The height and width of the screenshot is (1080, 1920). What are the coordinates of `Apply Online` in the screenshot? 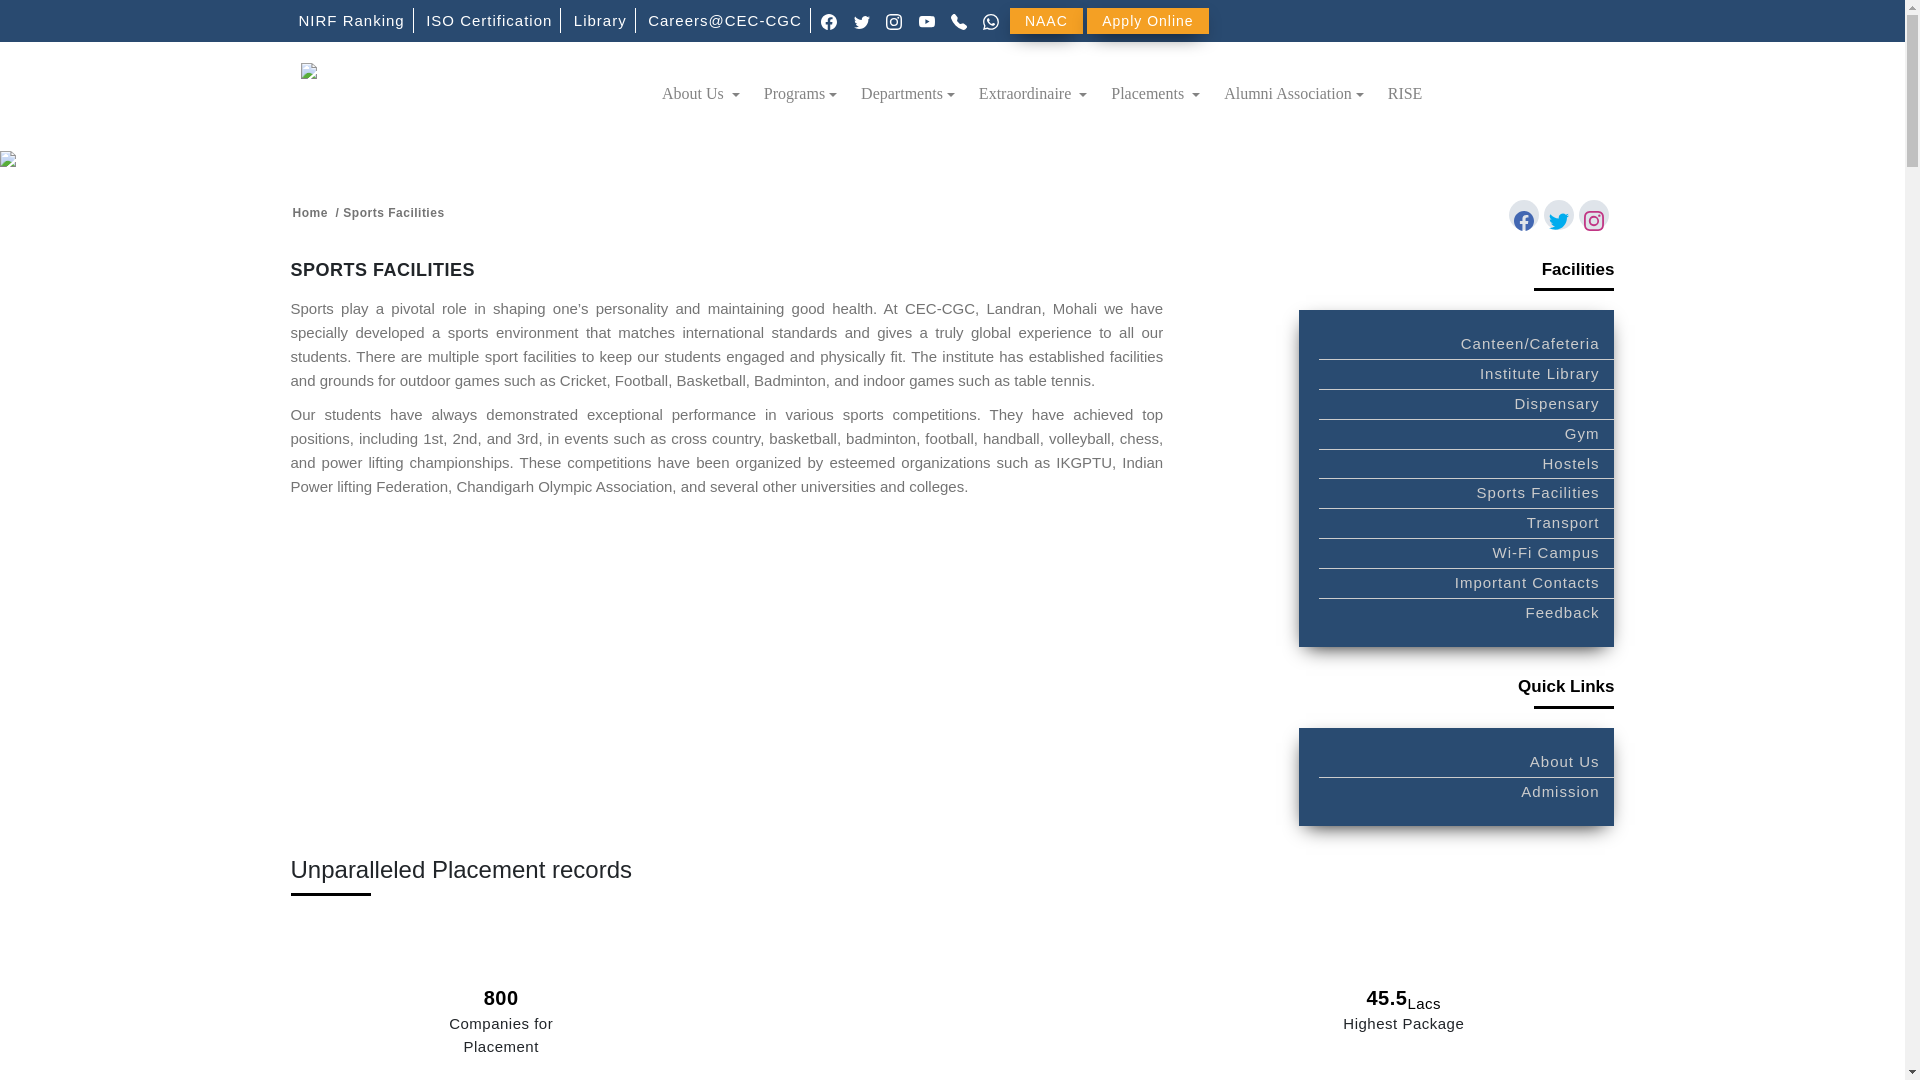 It's located at (1146, 20).